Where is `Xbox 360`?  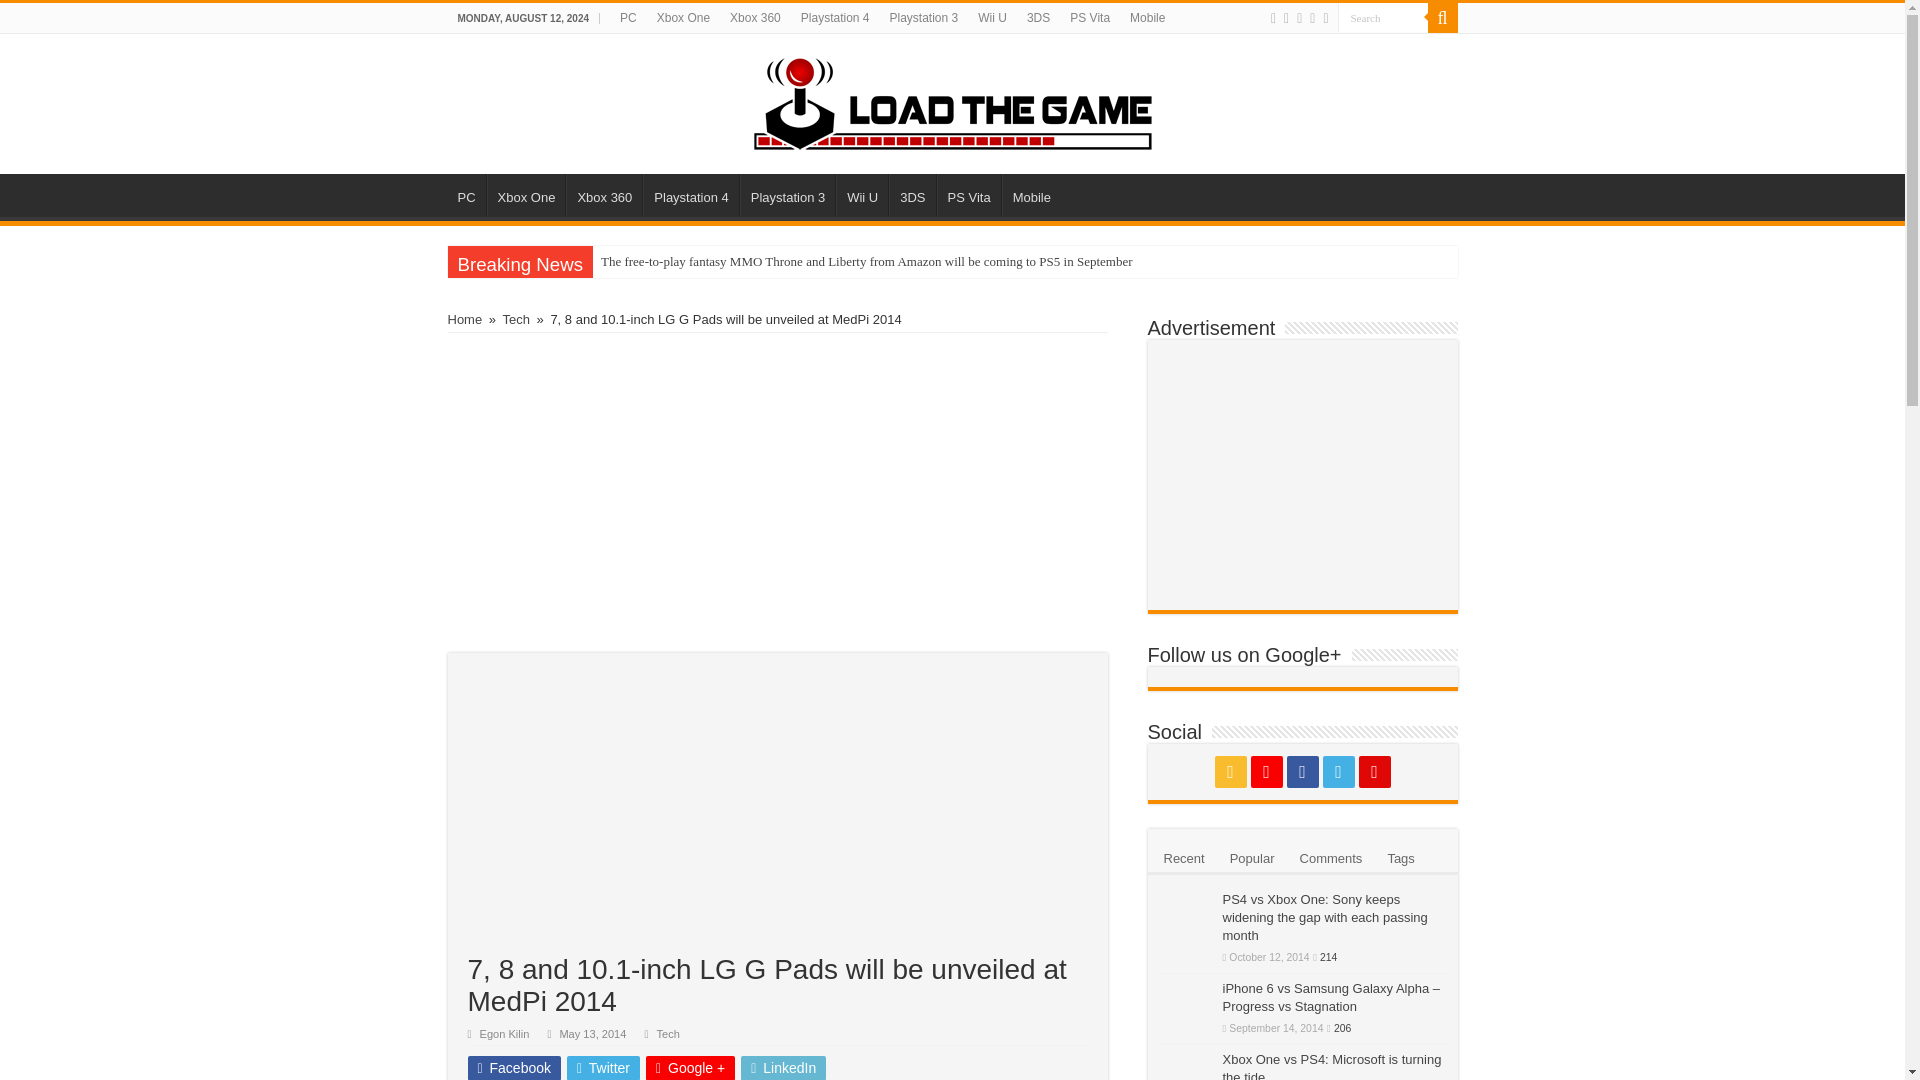 Xbox 360 is located at coordinates (756, 18).